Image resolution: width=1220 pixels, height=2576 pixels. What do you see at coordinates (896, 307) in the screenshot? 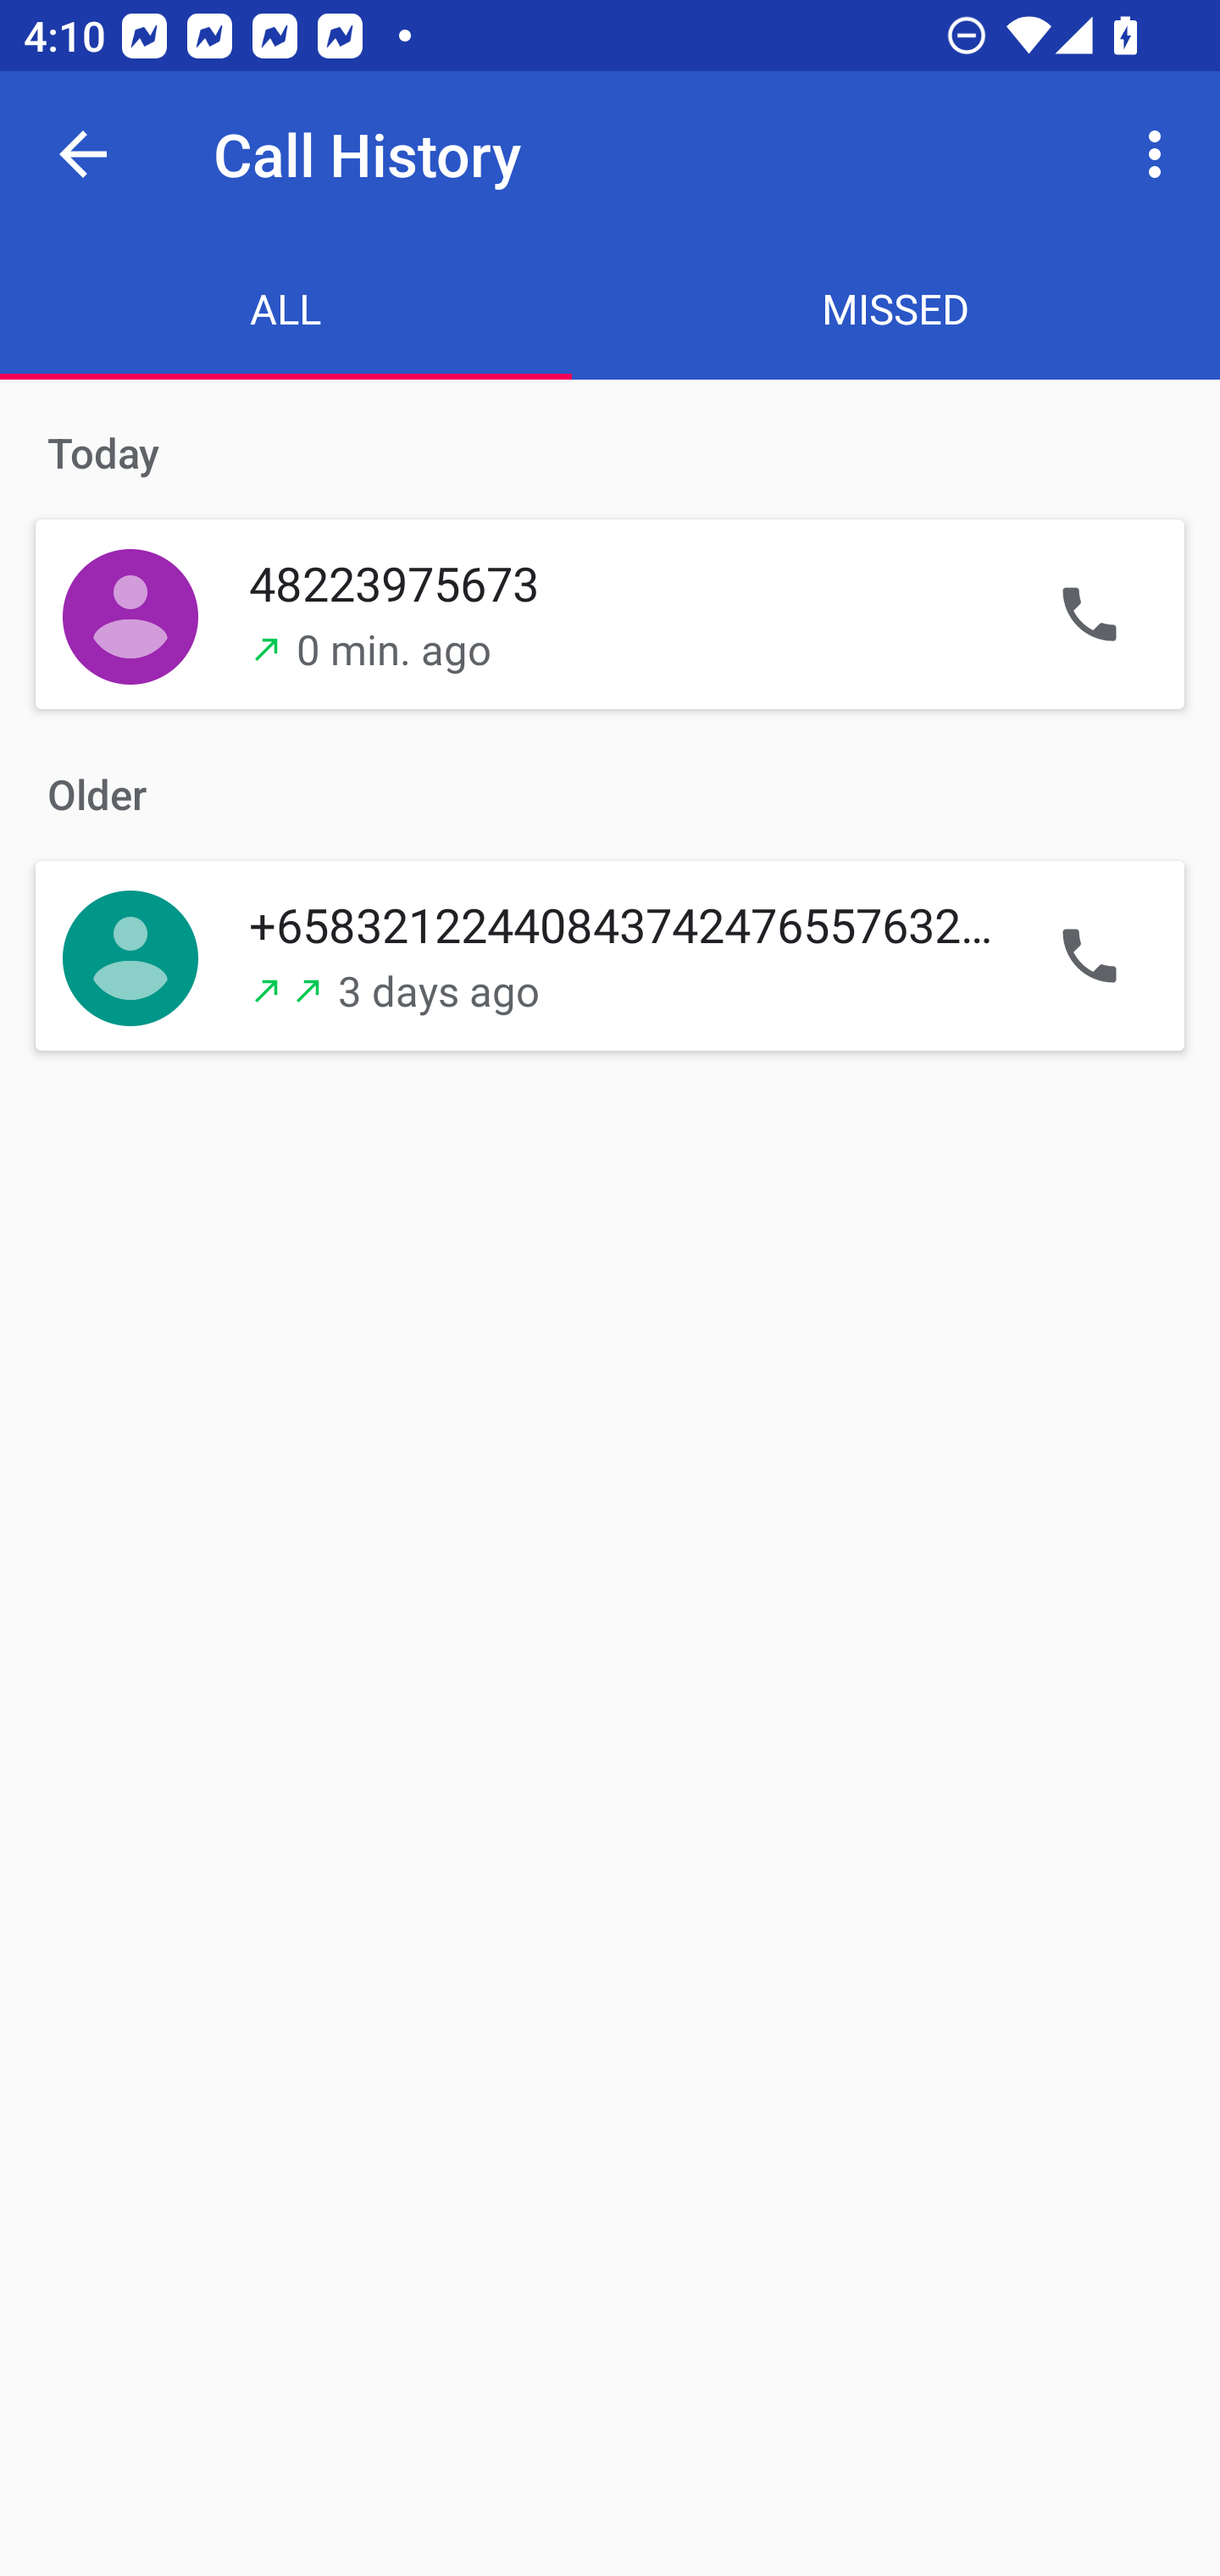
I see `MISSED` at bounding box center [896, 307].